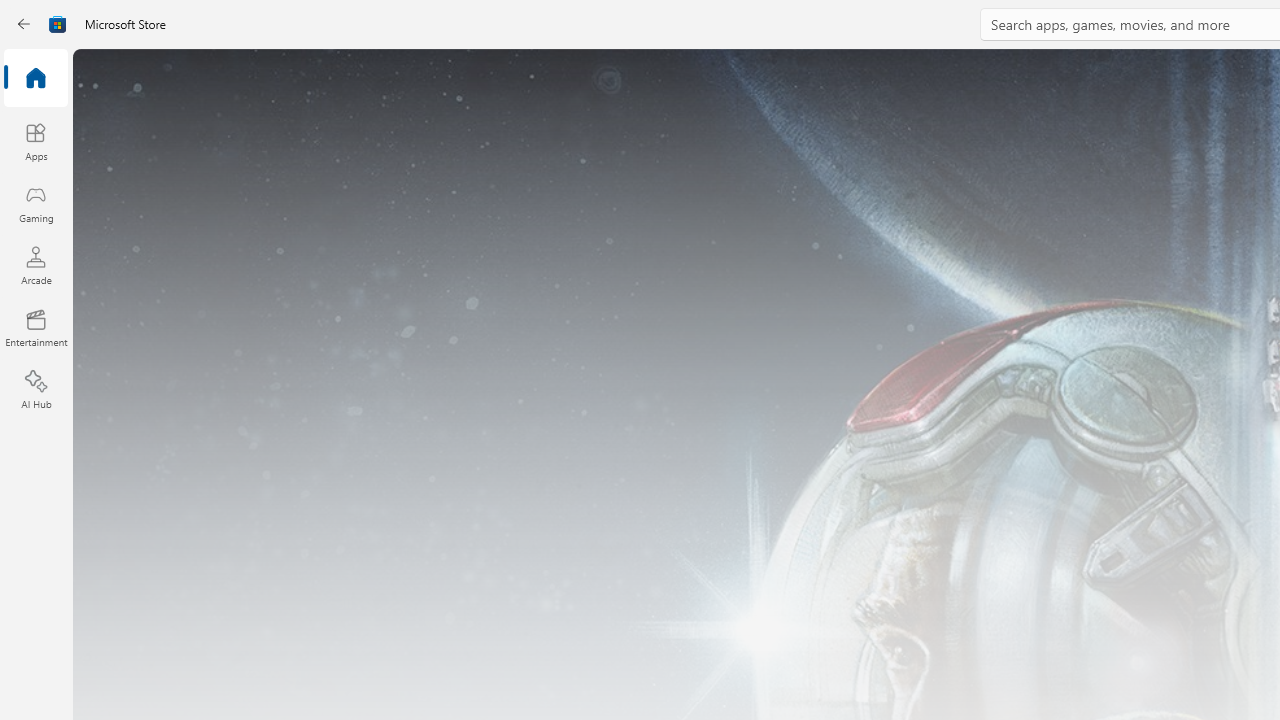 This screenshot has height=720, width=1280. I want to click on Arcade, so click(36, 265).